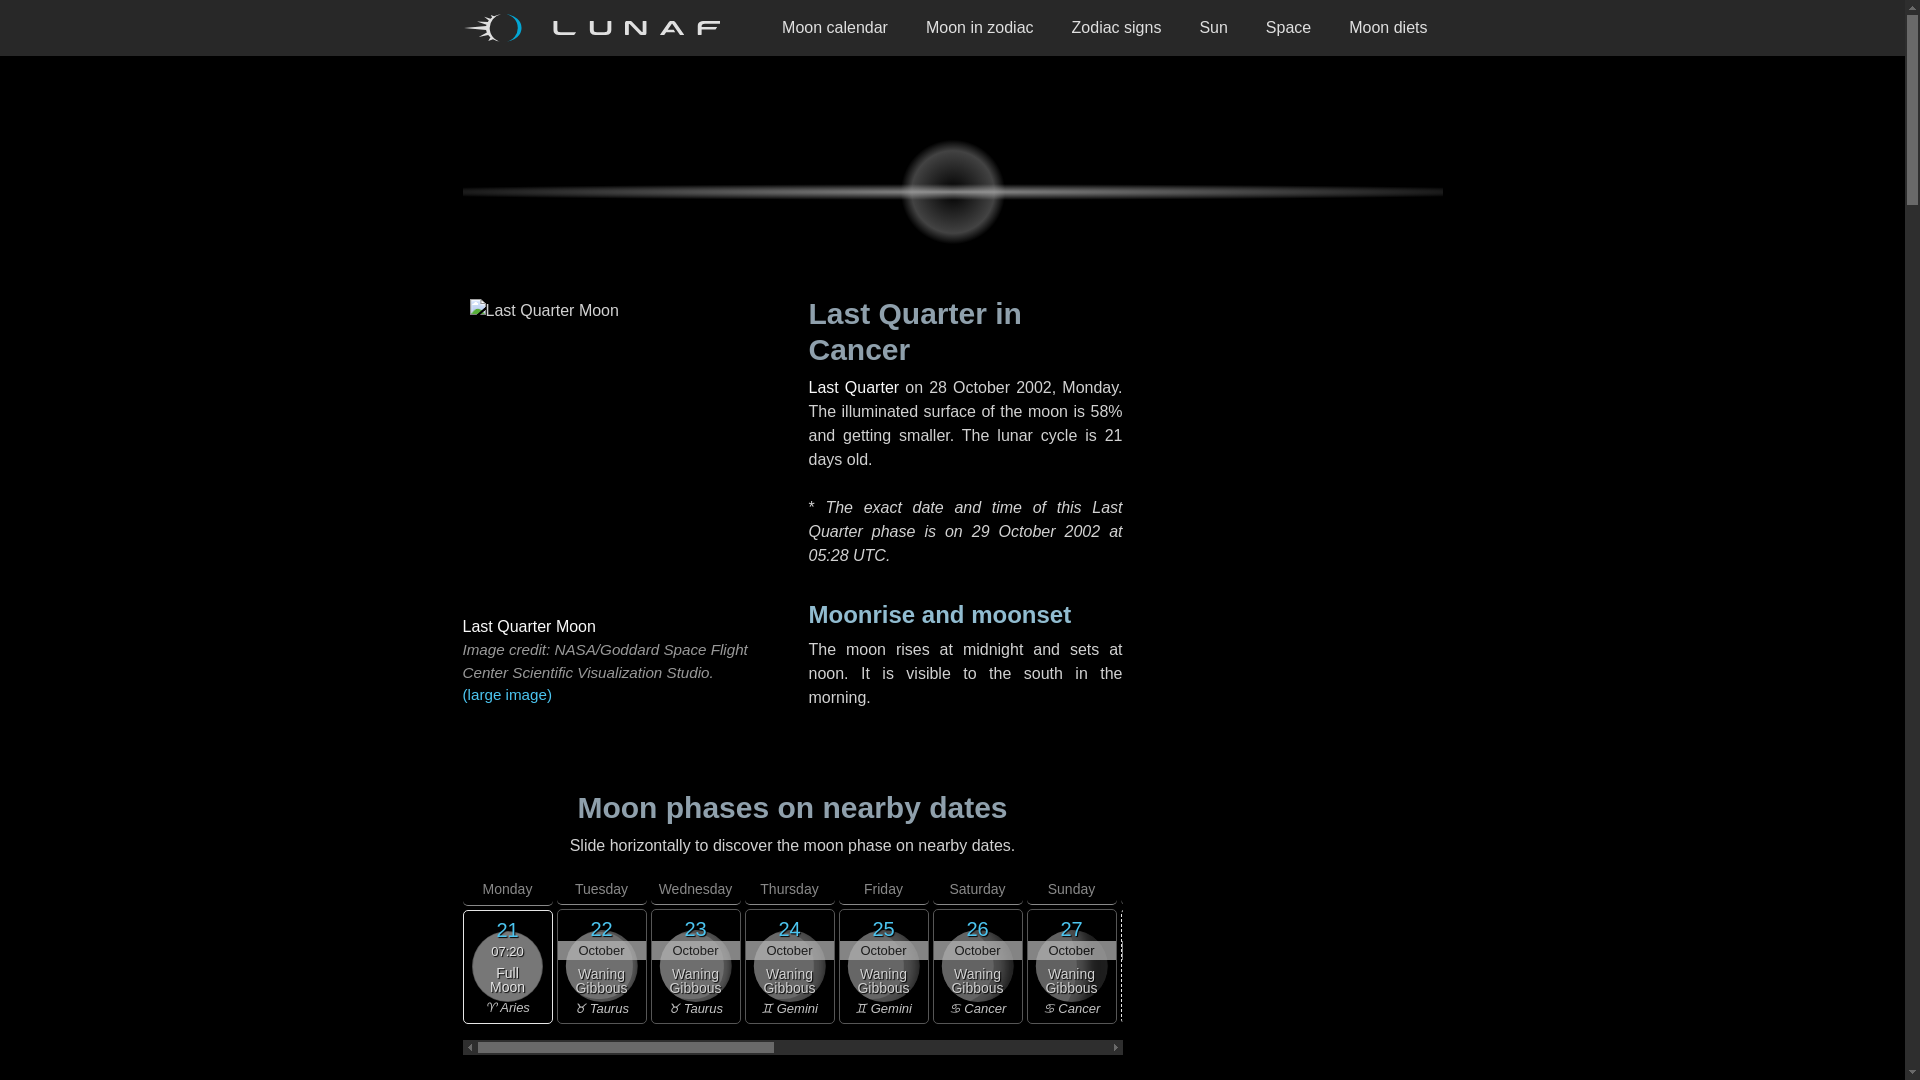 This screenshot has height=1080, width=1920. I want to click on Lunaf, so click(598, 28).